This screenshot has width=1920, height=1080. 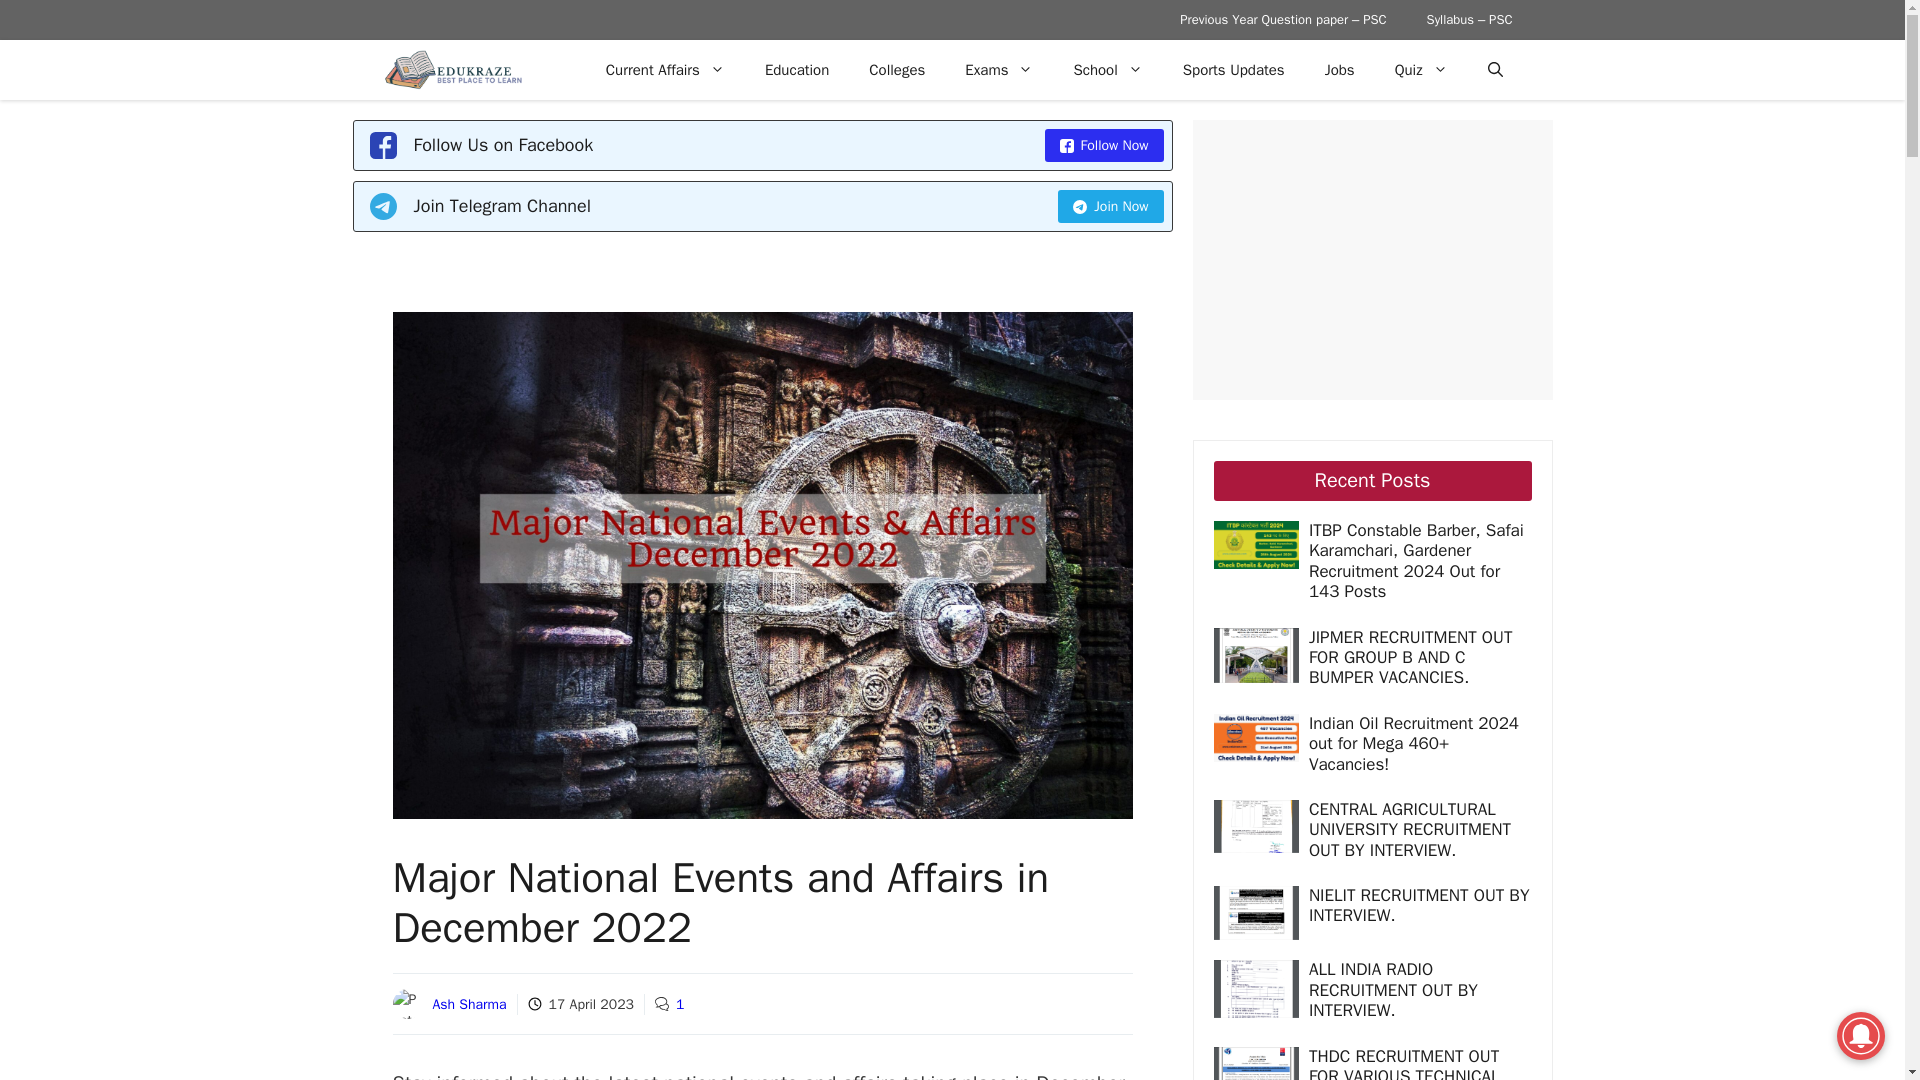 What do you see at coordinates (1416, 259) in the screenshot?
I see `Advertisement` at bounding box center [1416, 259].